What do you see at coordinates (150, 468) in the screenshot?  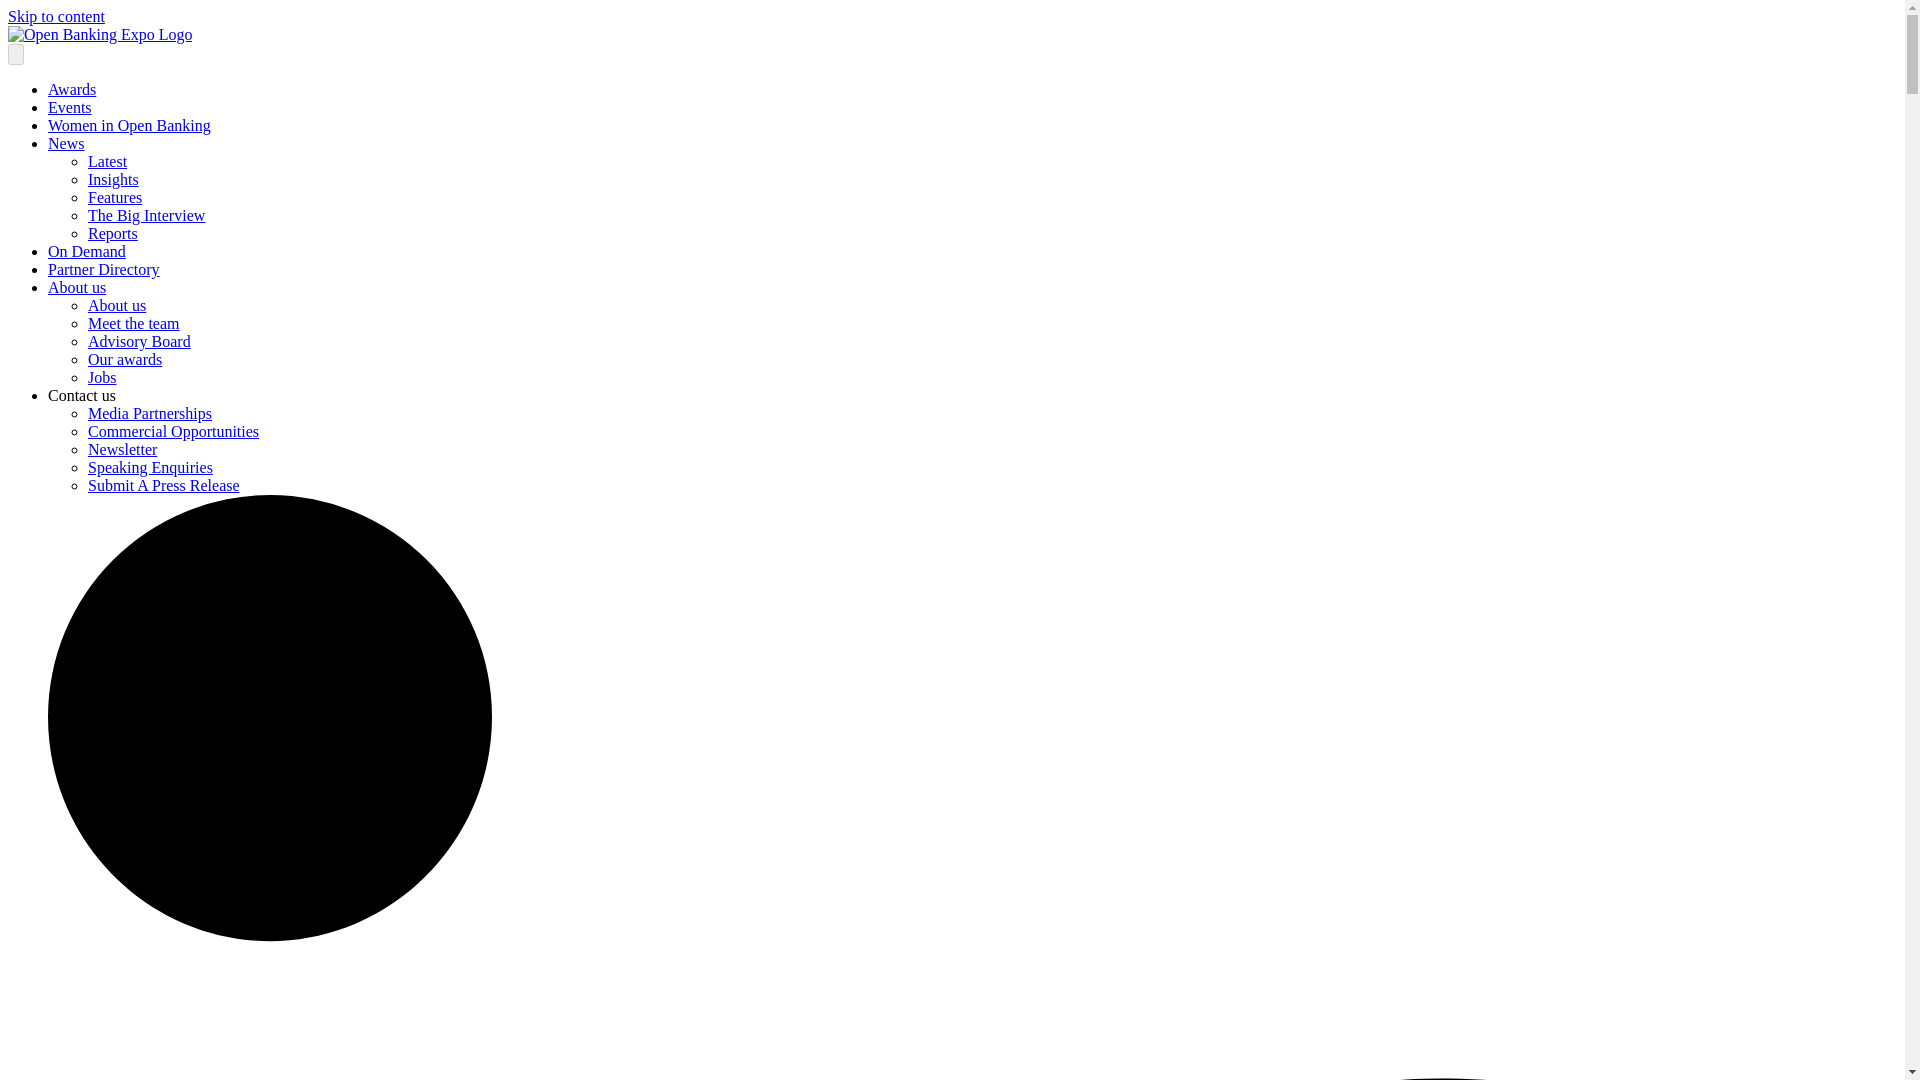 I see `Speaking Enquiries` at bounding box center [150, 468].